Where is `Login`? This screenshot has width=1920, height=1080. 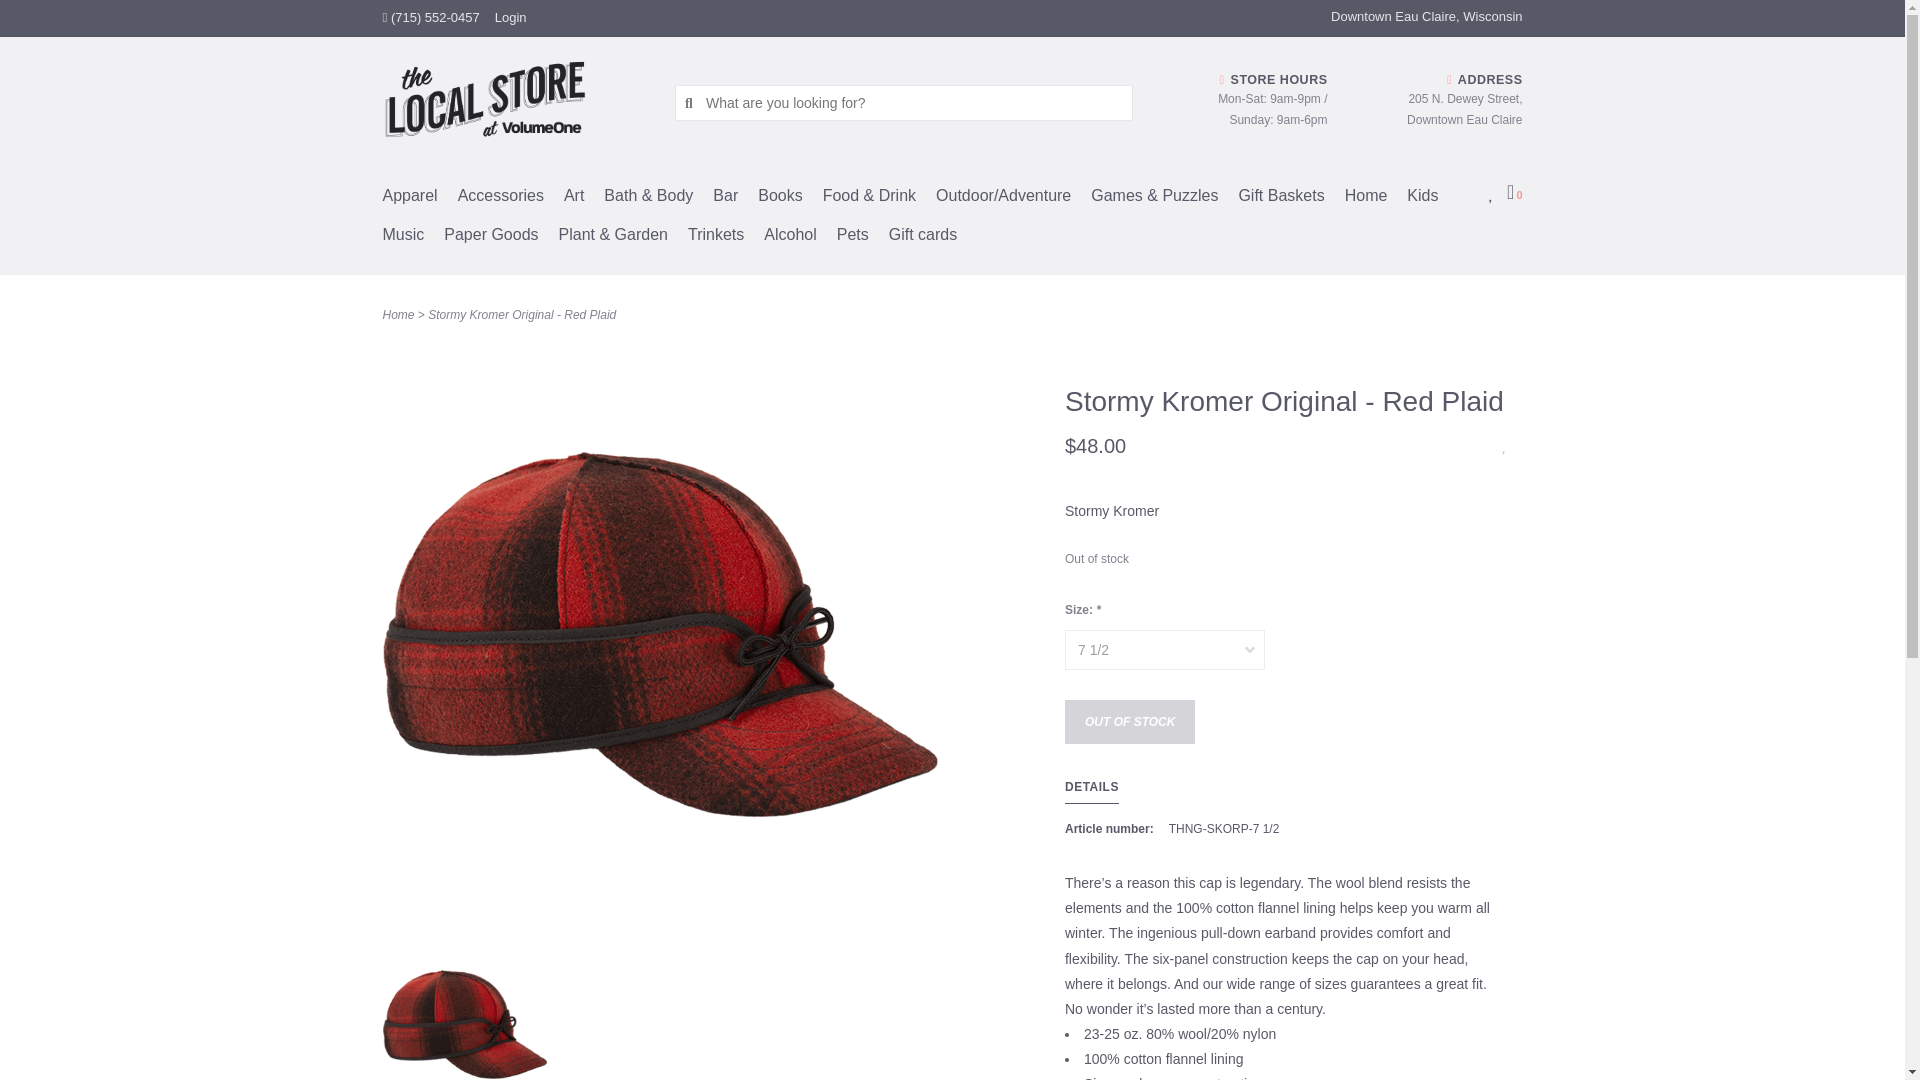
Login is located at coordinates (510, 16).